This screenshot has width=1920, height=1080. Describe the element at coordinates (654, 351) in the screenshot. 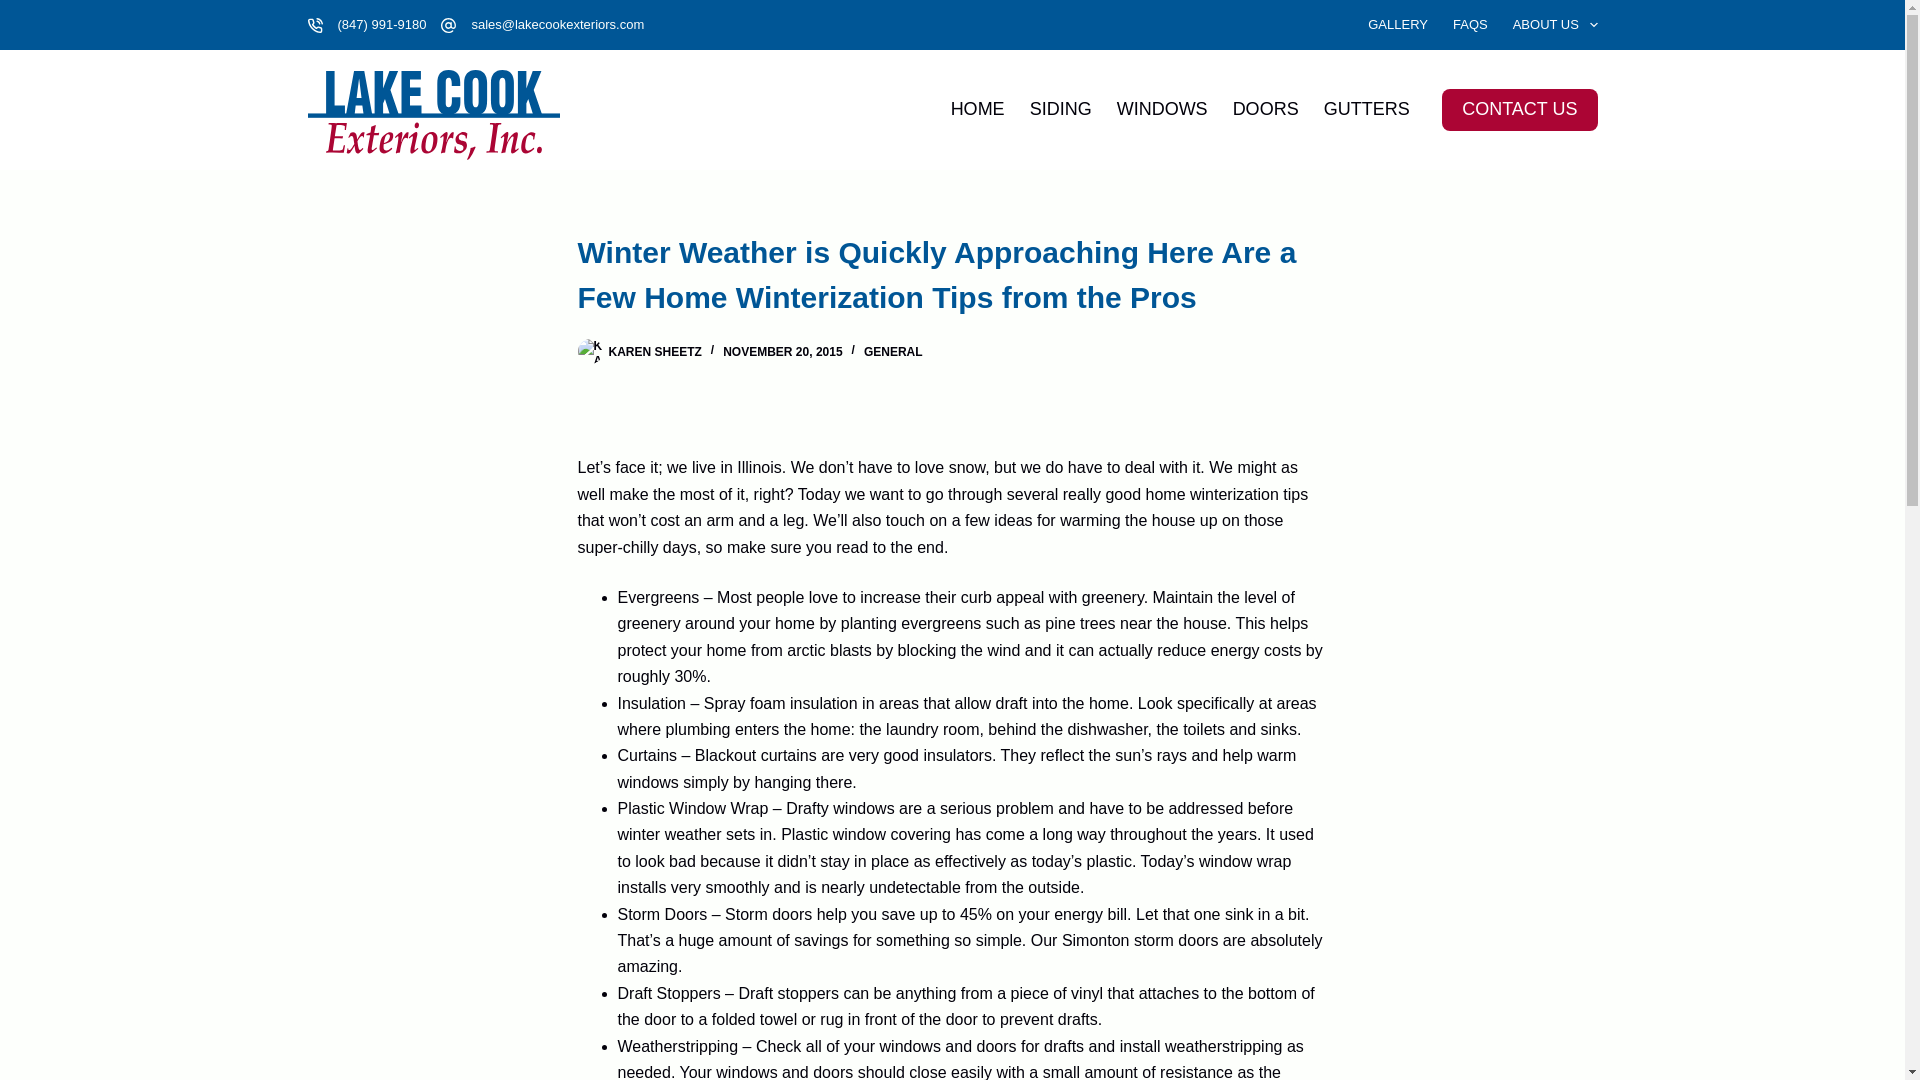

I see `Posts by Karen Sheetz` at that location.